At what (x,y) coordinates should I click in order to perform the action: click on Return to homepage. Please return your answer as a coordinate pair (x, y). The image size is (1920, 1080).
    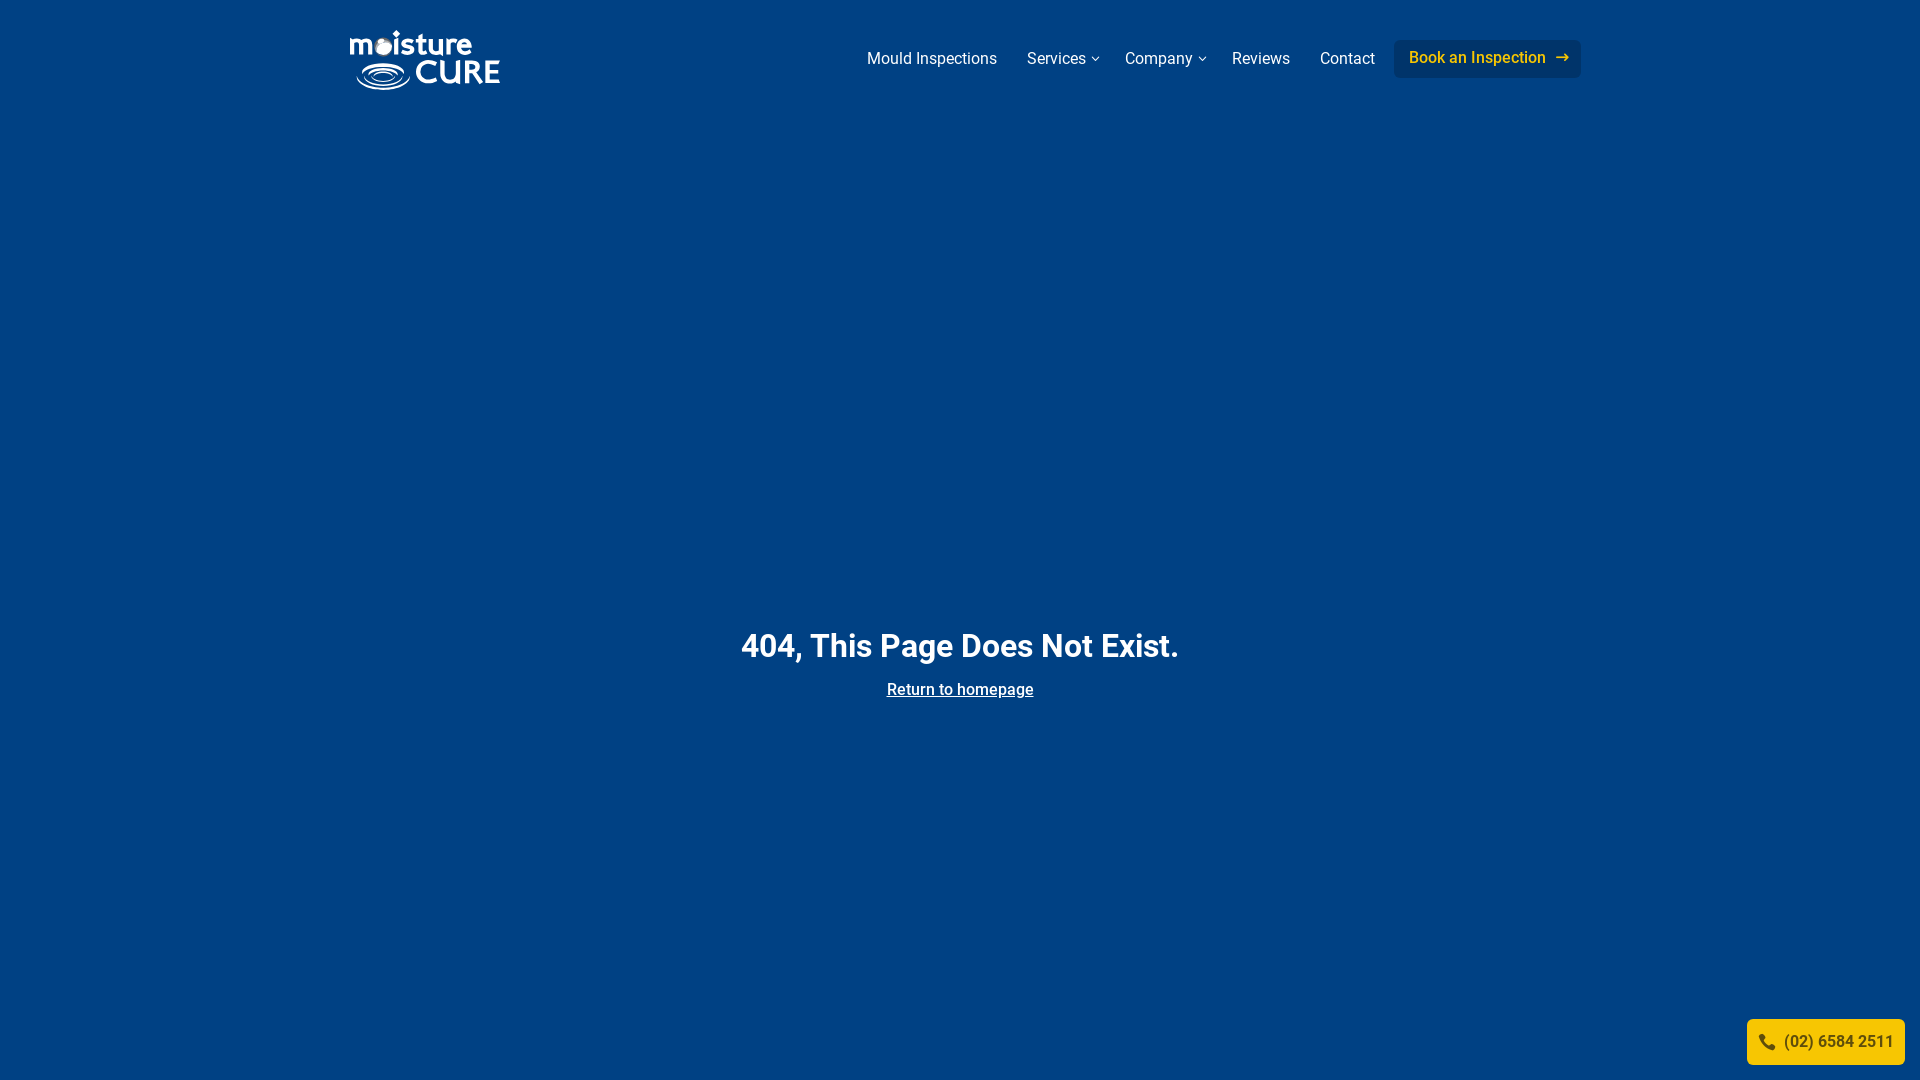
    Looking at the image, I should click on (960, 690).